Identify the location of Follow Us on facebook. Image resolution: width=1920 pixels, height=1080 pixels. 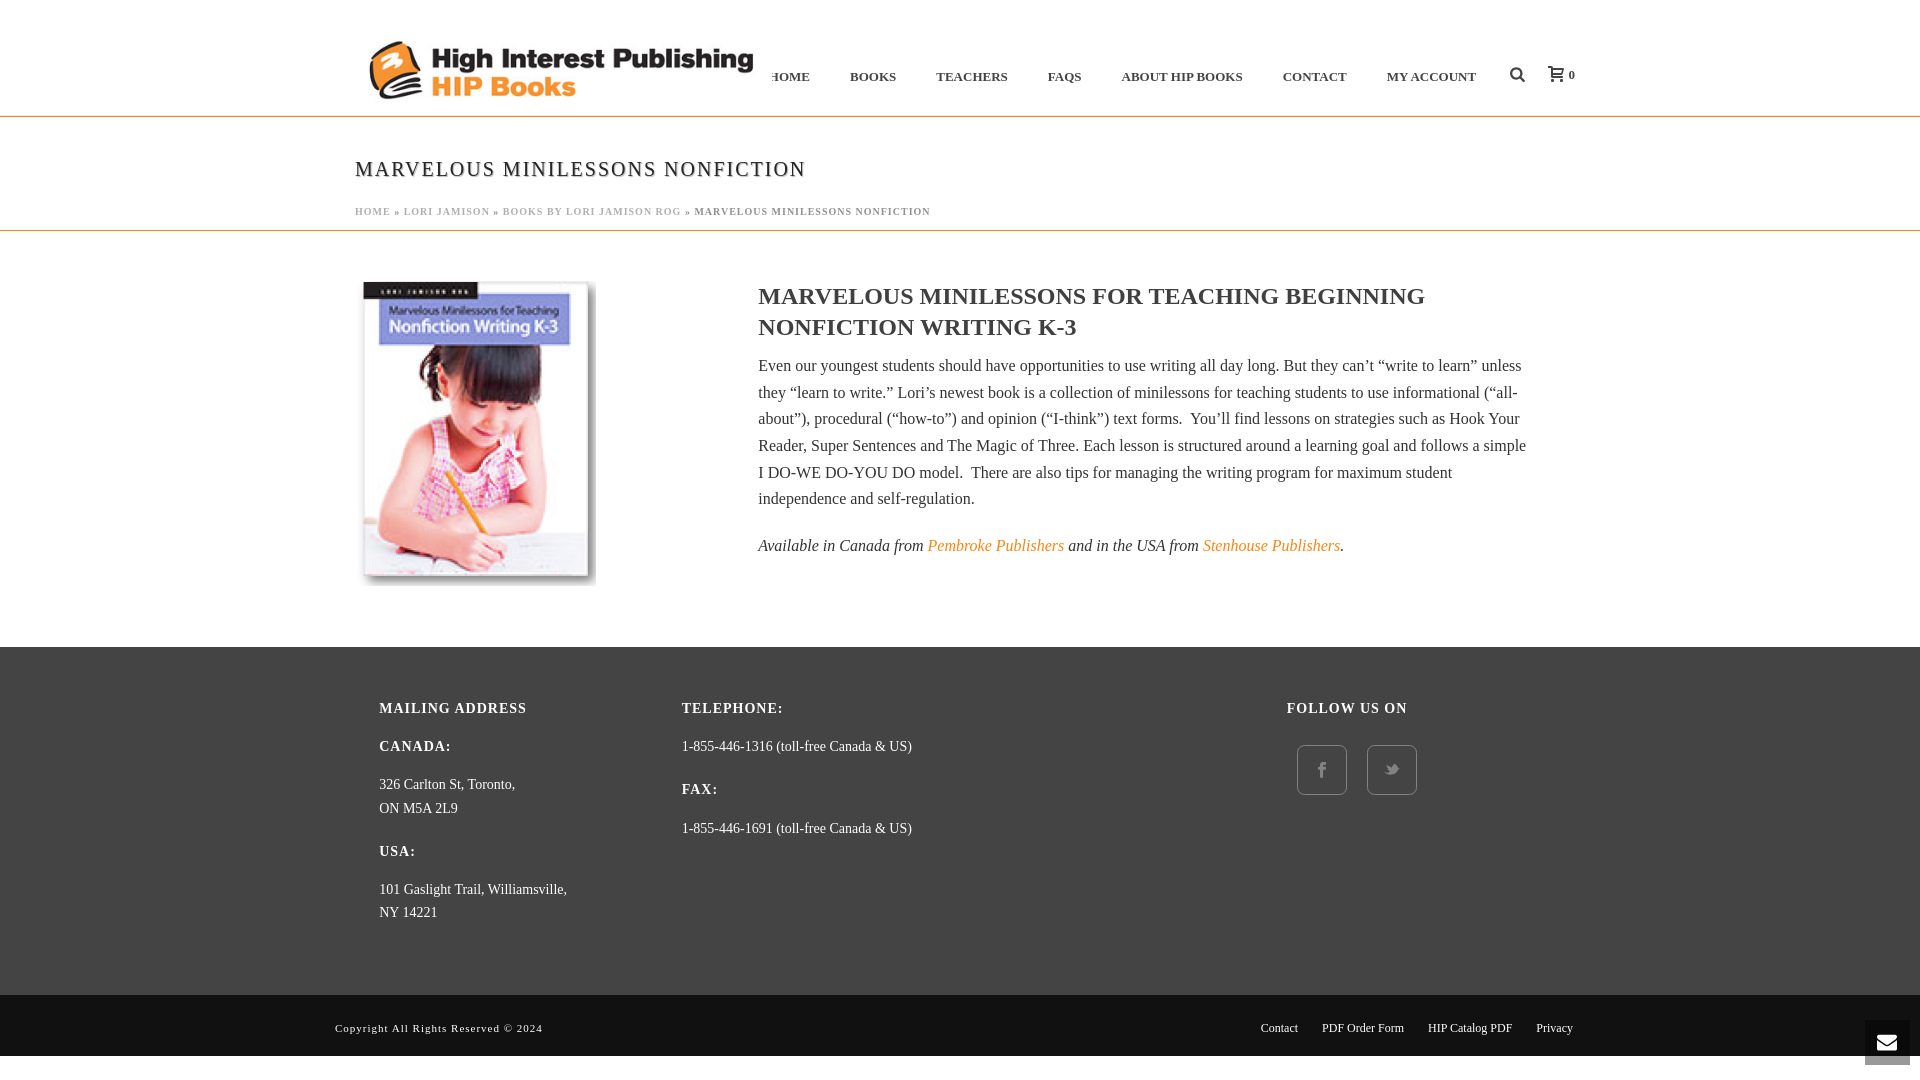
(1322, 770).